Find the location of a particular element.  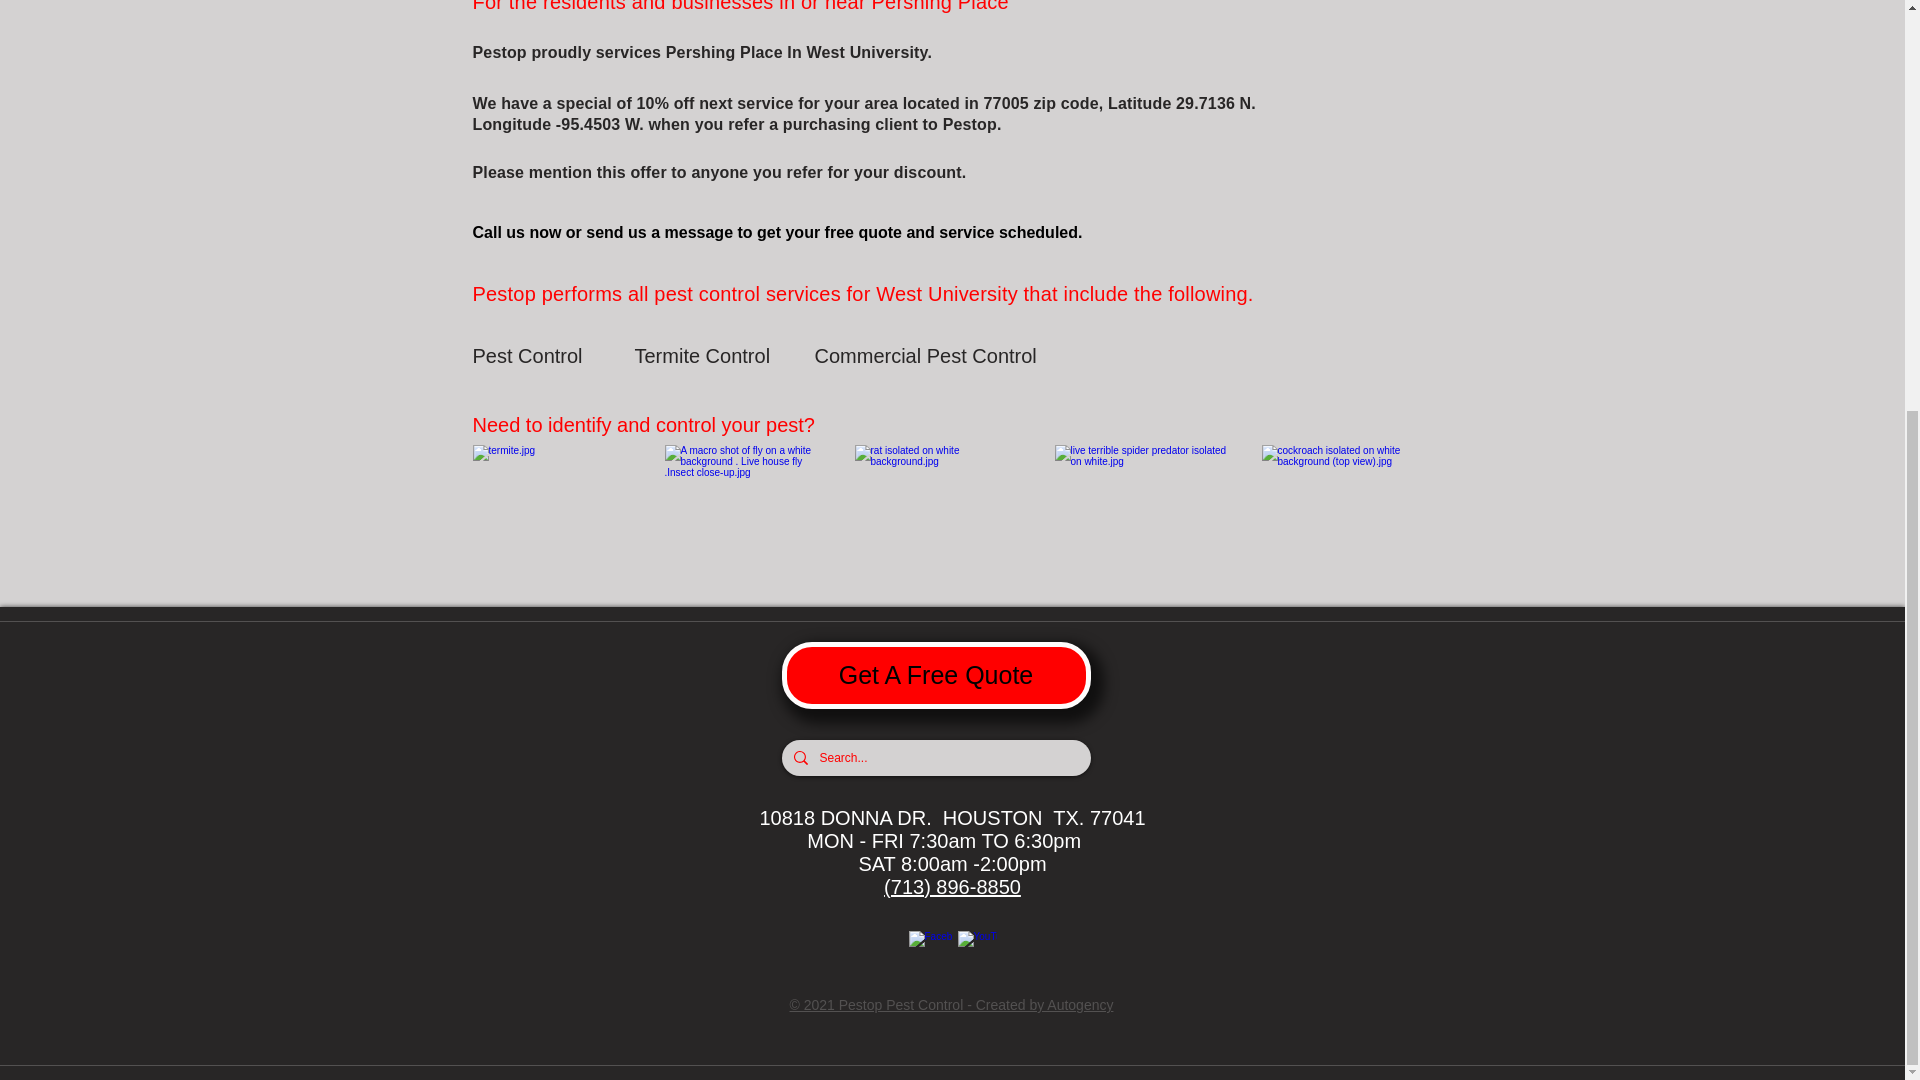

Need to identify and control your pest? is located at coordinates (654, 424).